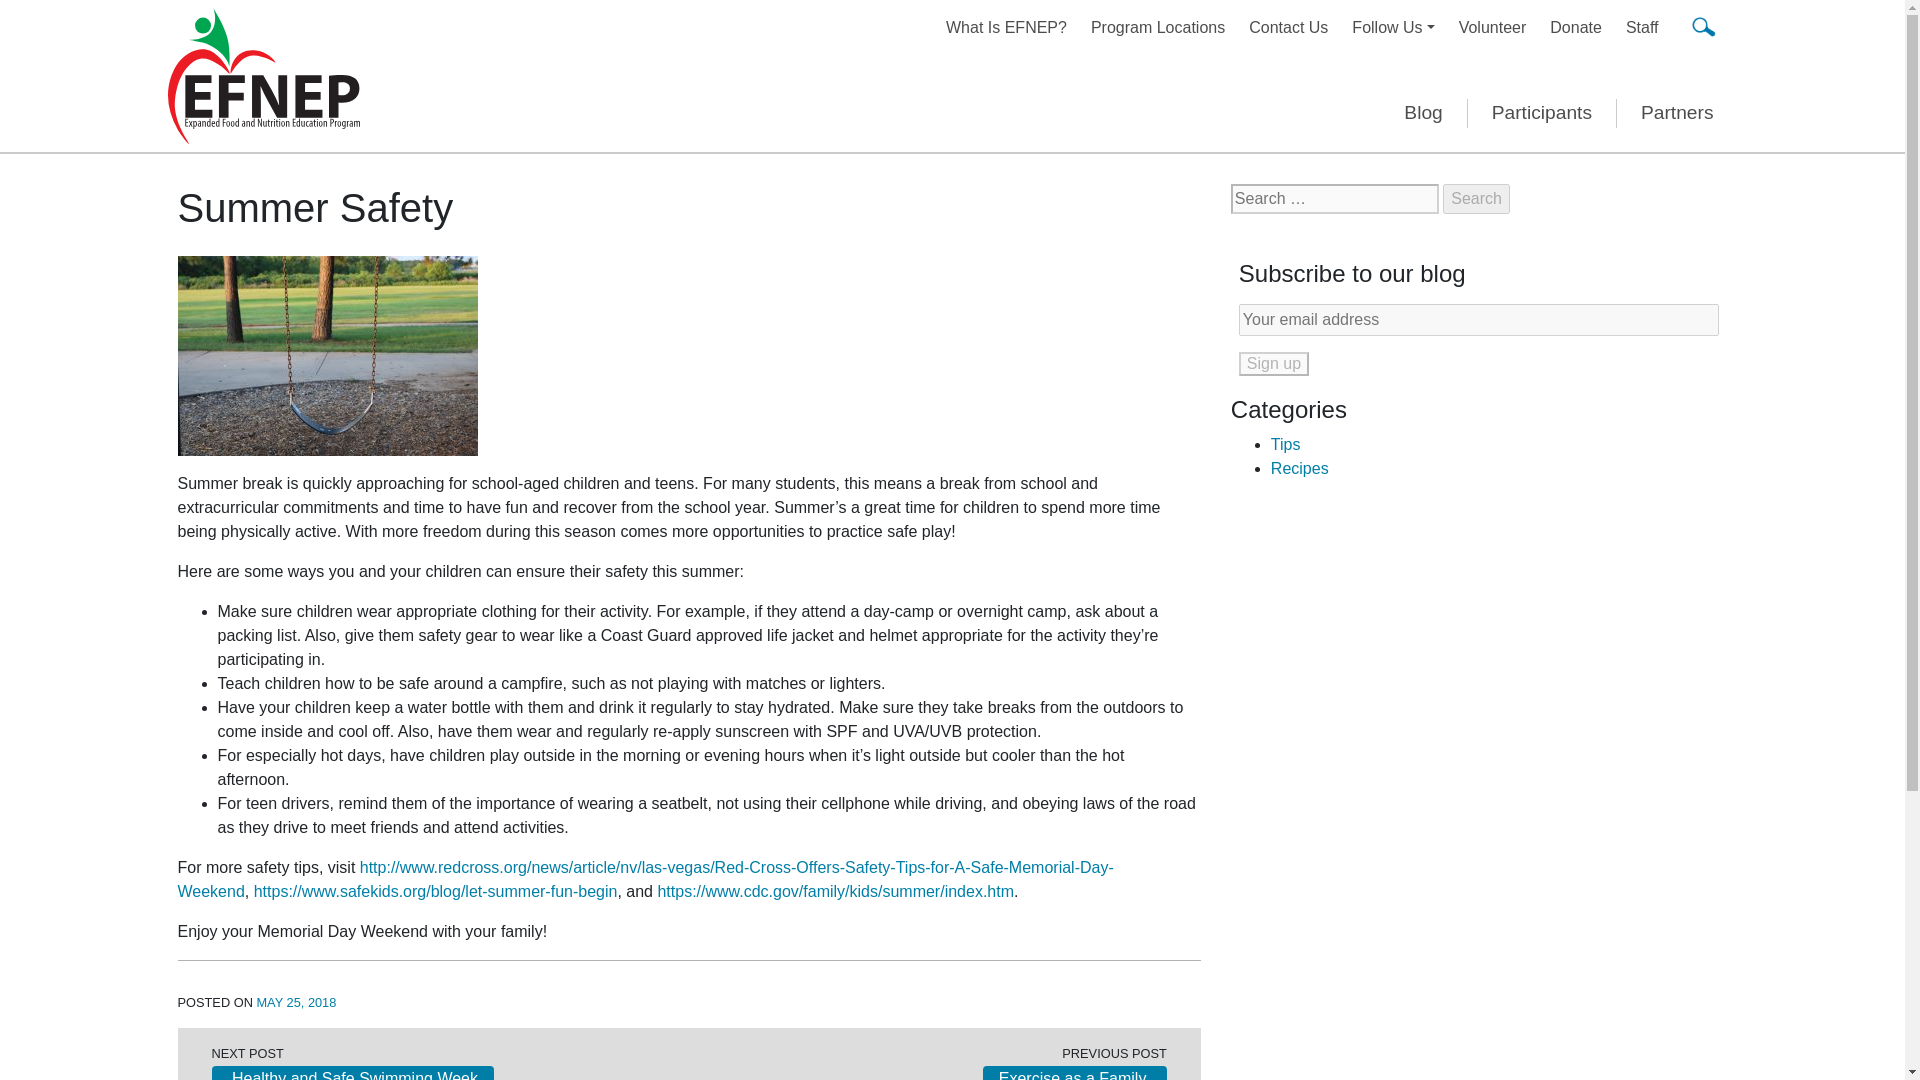 This screenshot has height=1080, width=1920. What do you see at coordinates (1676, 114) in the screenshot?
I see `Partners` at bounding box center [1676, 114].